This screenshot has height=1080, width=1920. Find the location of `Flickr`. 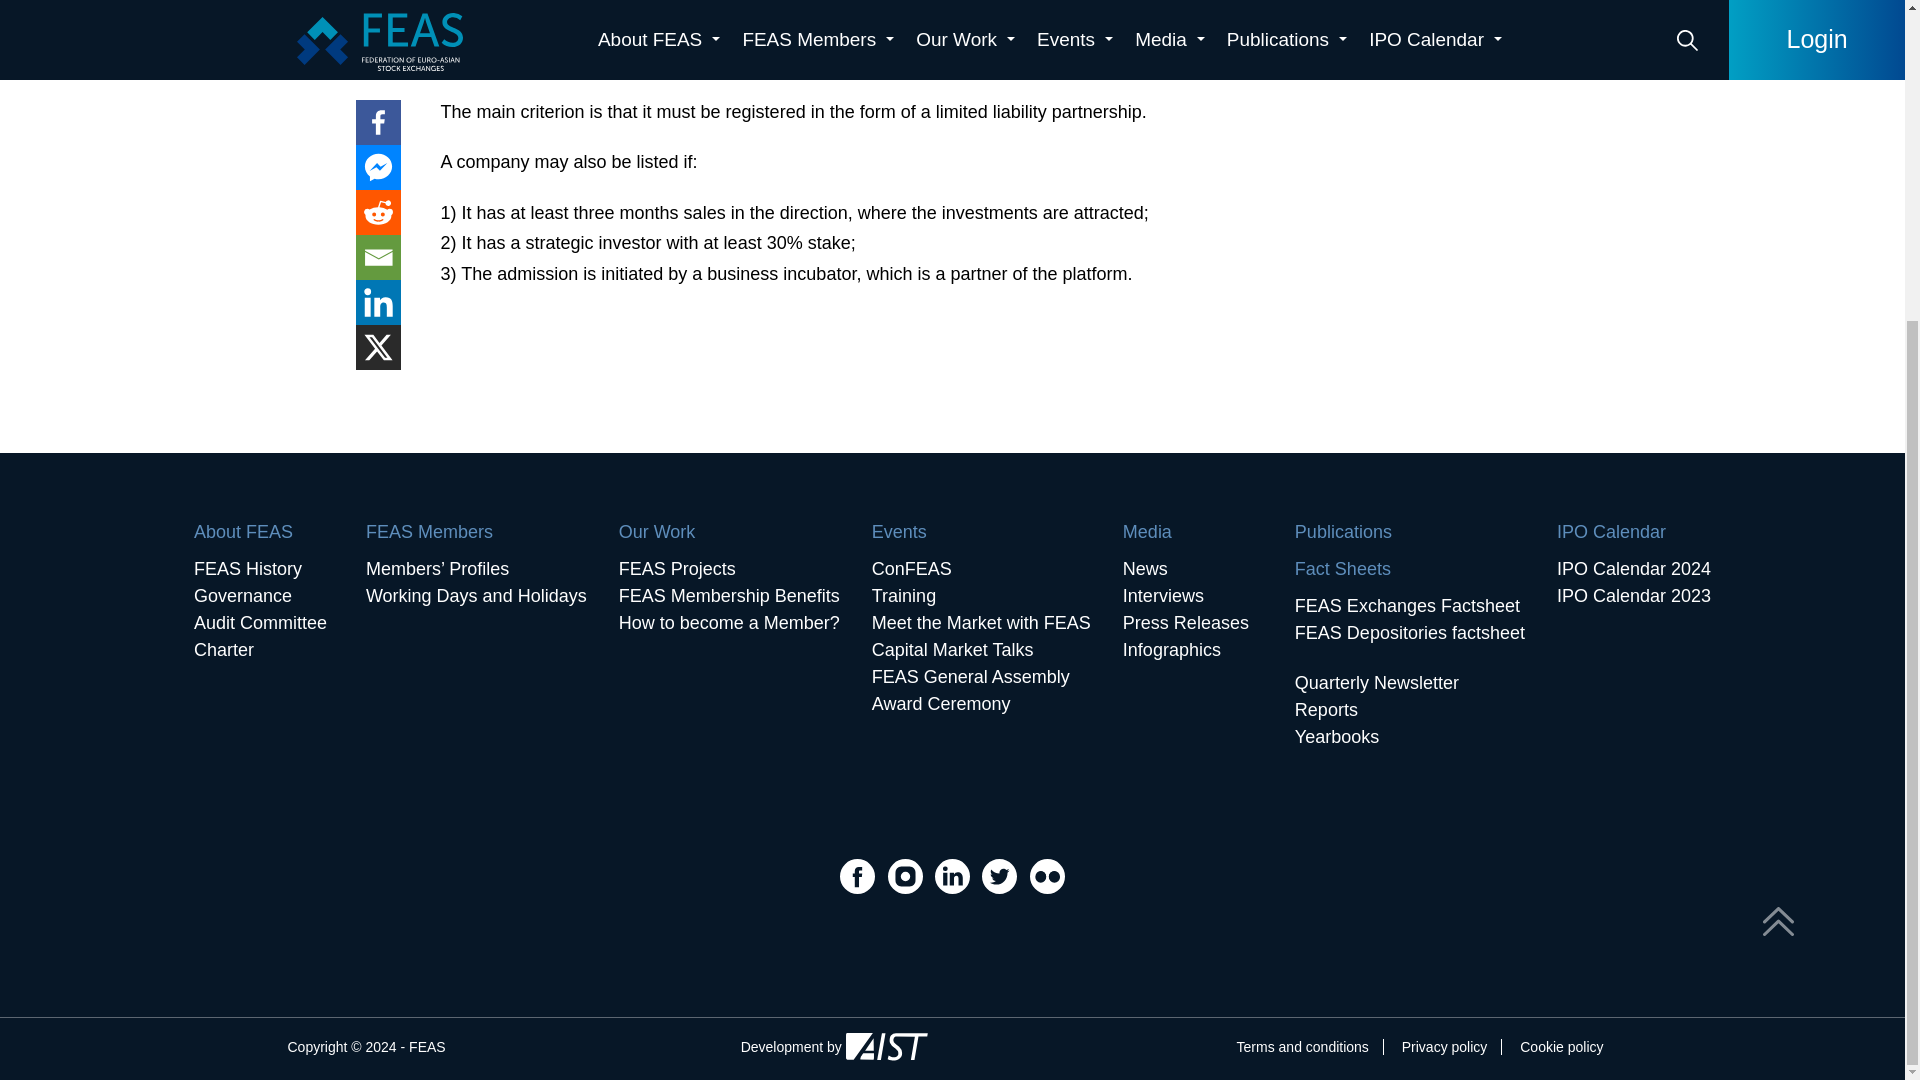

Flickr is located at coordinates (1047, 874).